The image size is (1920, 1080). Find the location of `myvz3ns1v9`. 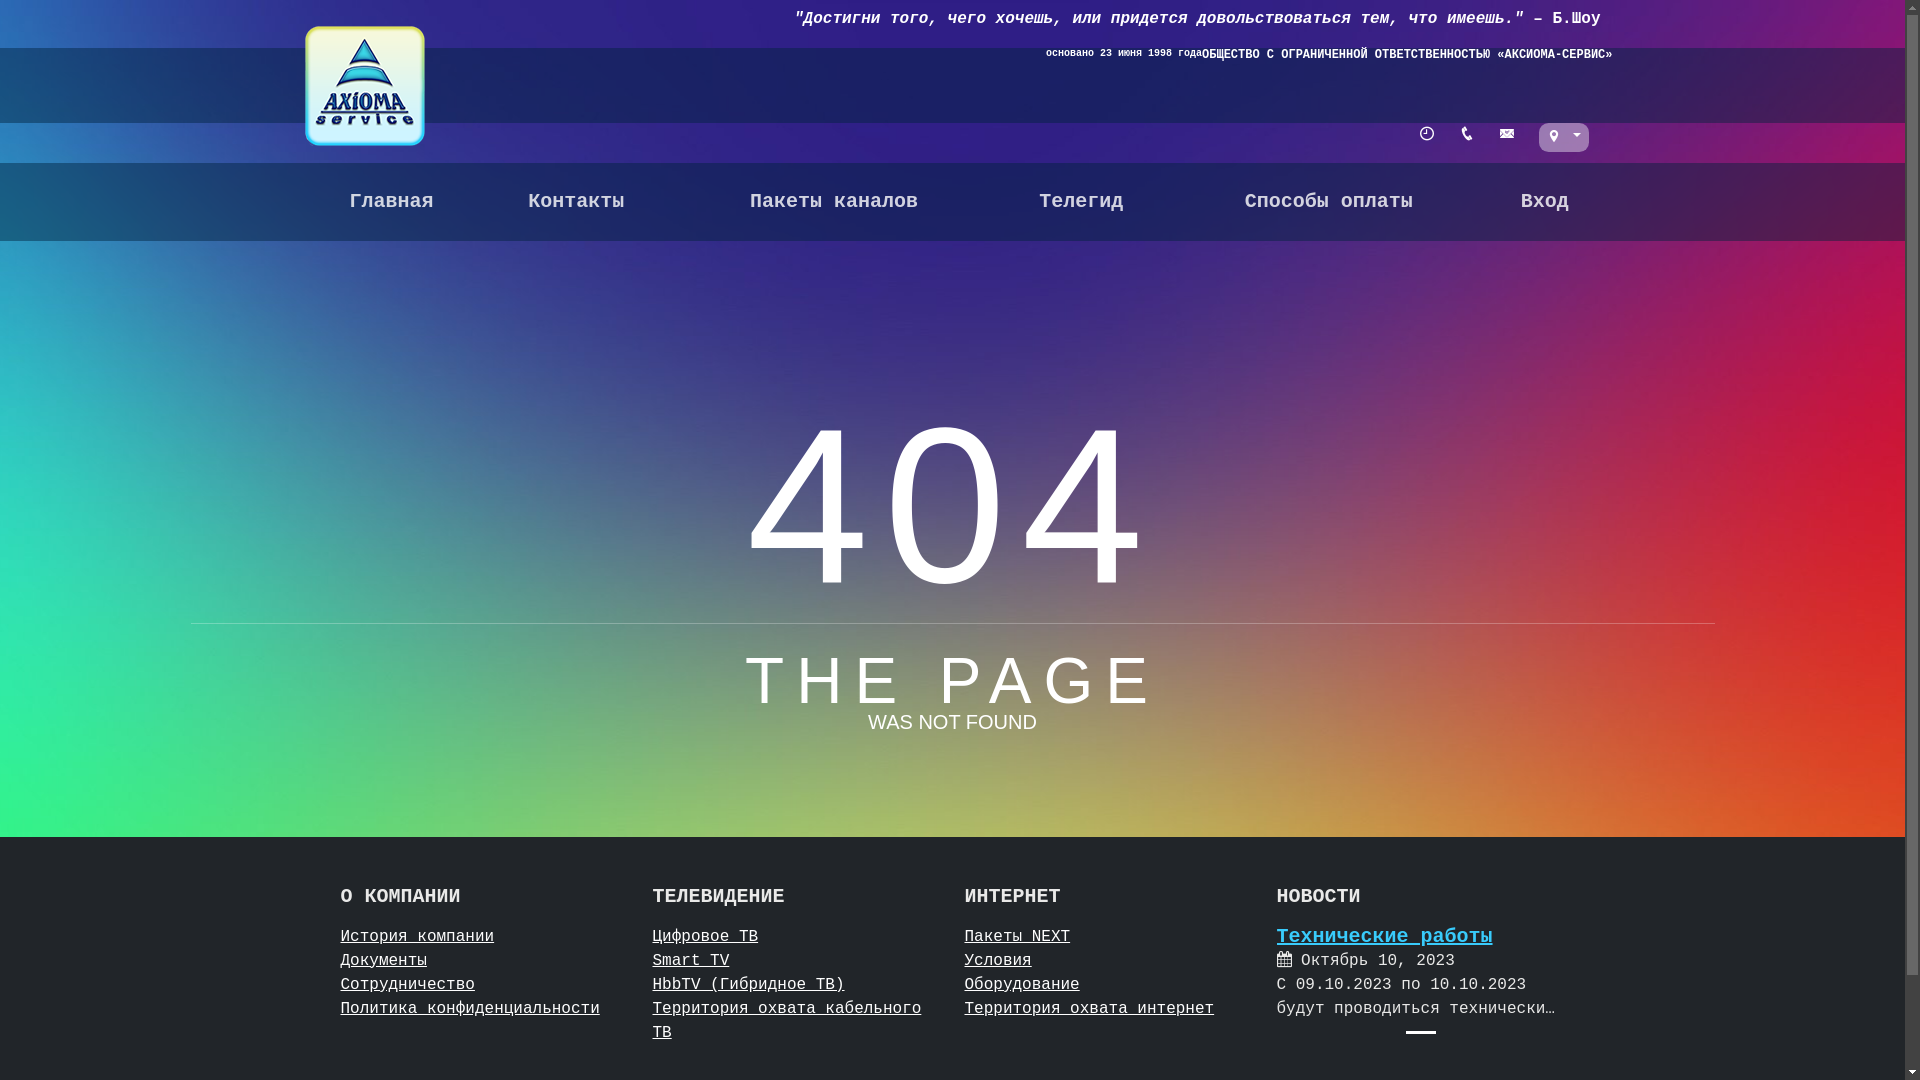

myvz3ns1v9 is located at coordinates (944, 301).